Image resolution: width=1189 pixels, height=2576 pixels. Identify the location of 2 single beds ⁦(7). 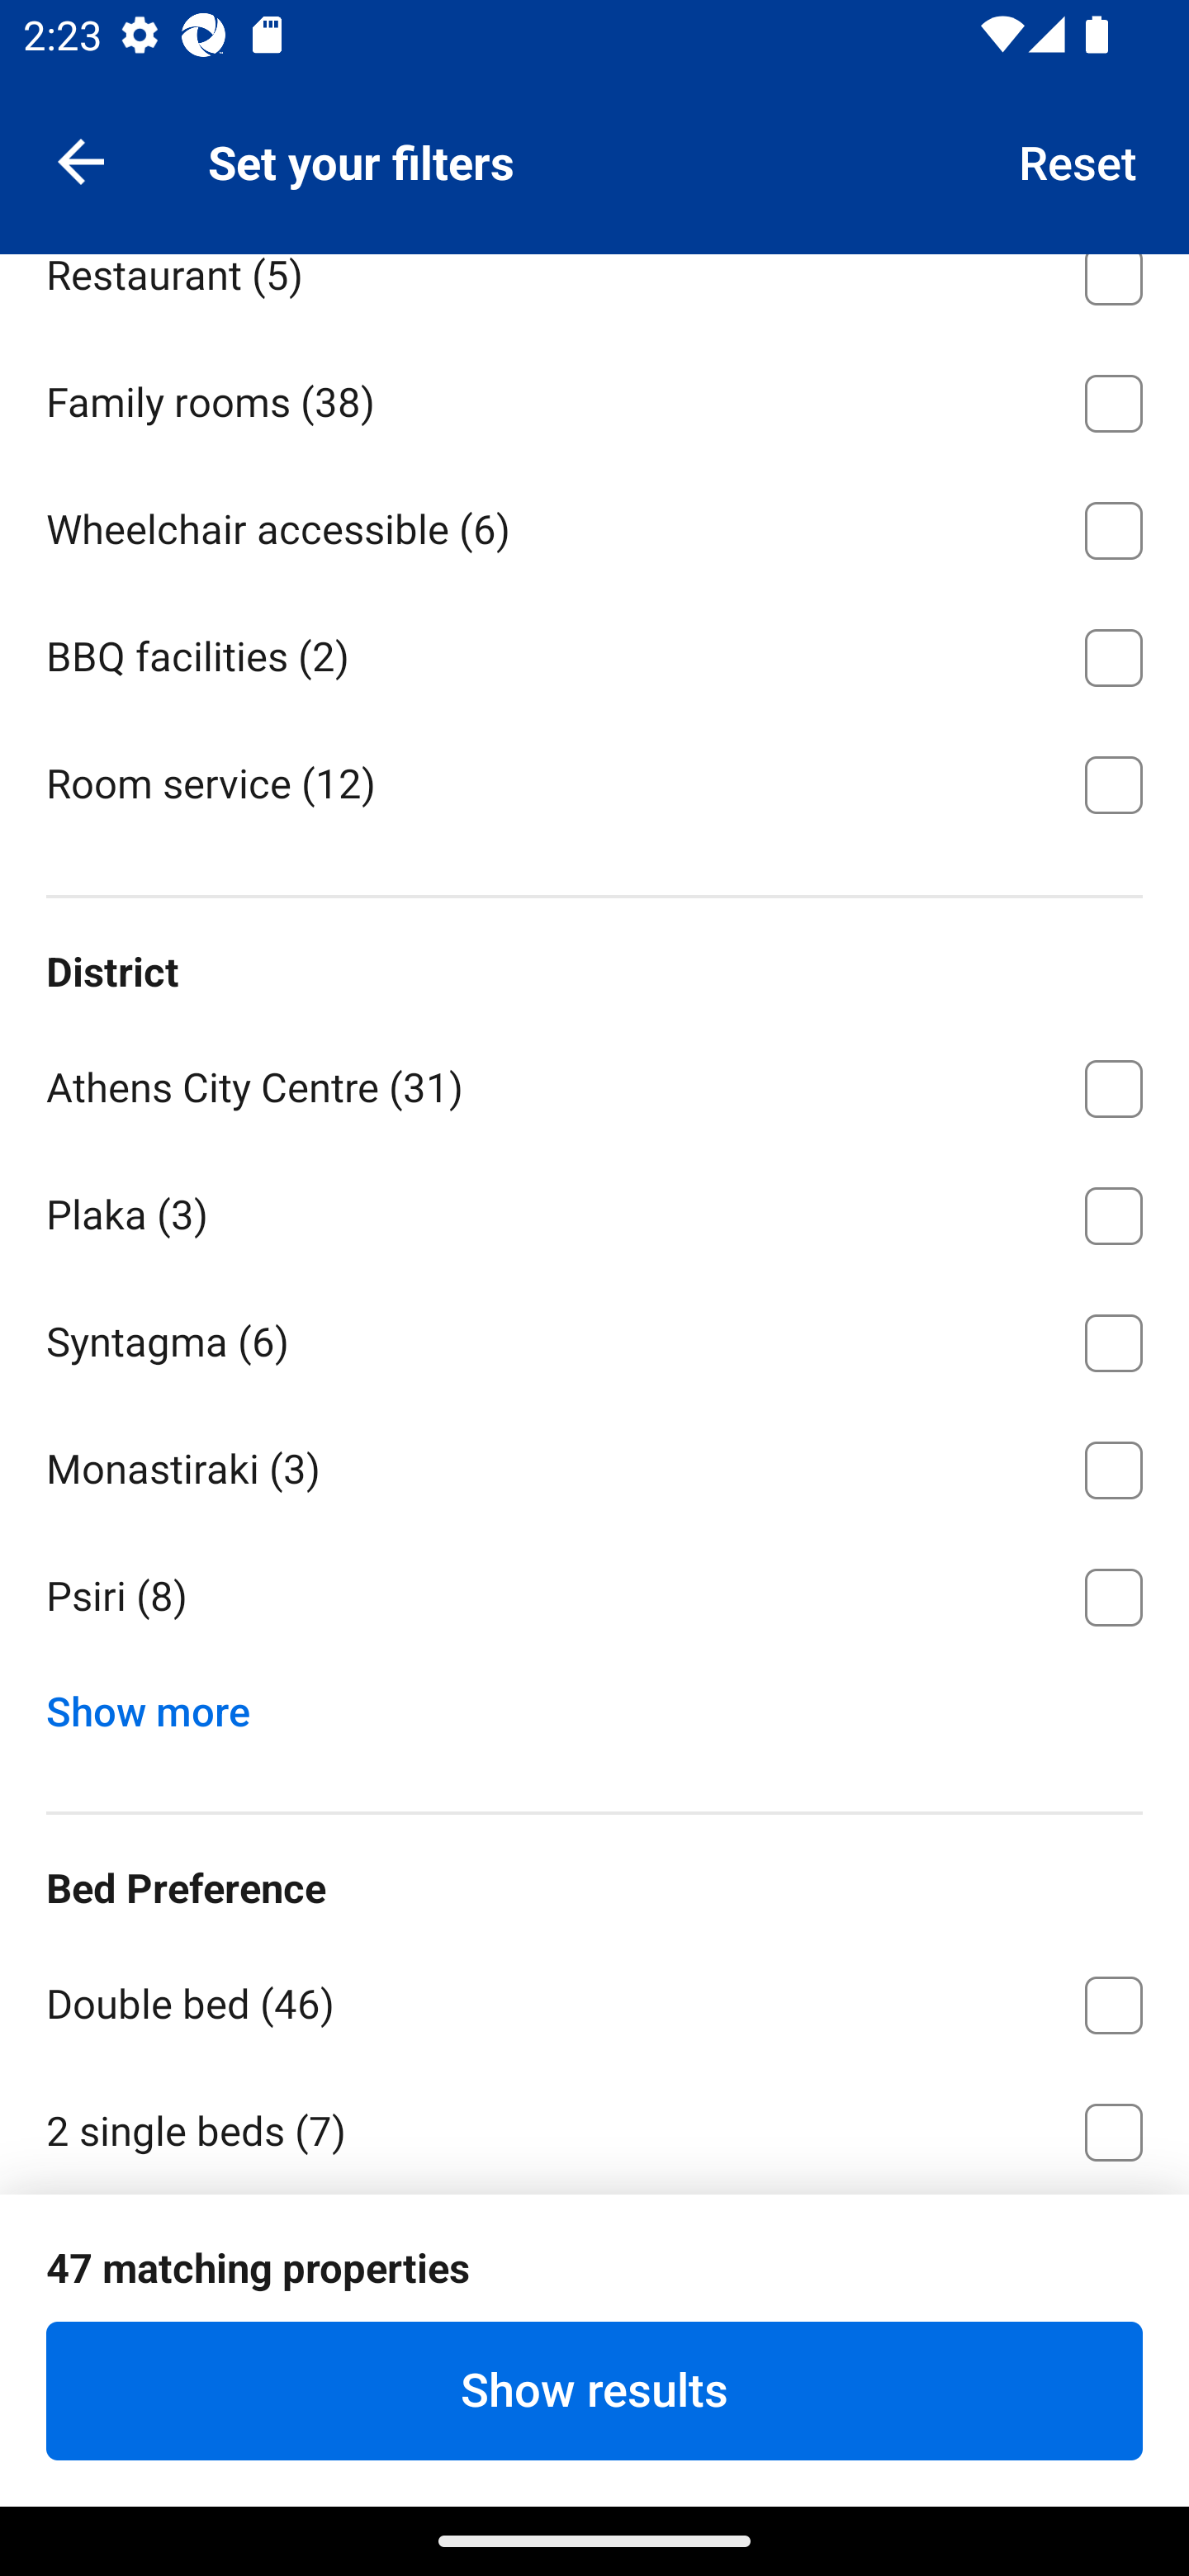
(594, 2129).